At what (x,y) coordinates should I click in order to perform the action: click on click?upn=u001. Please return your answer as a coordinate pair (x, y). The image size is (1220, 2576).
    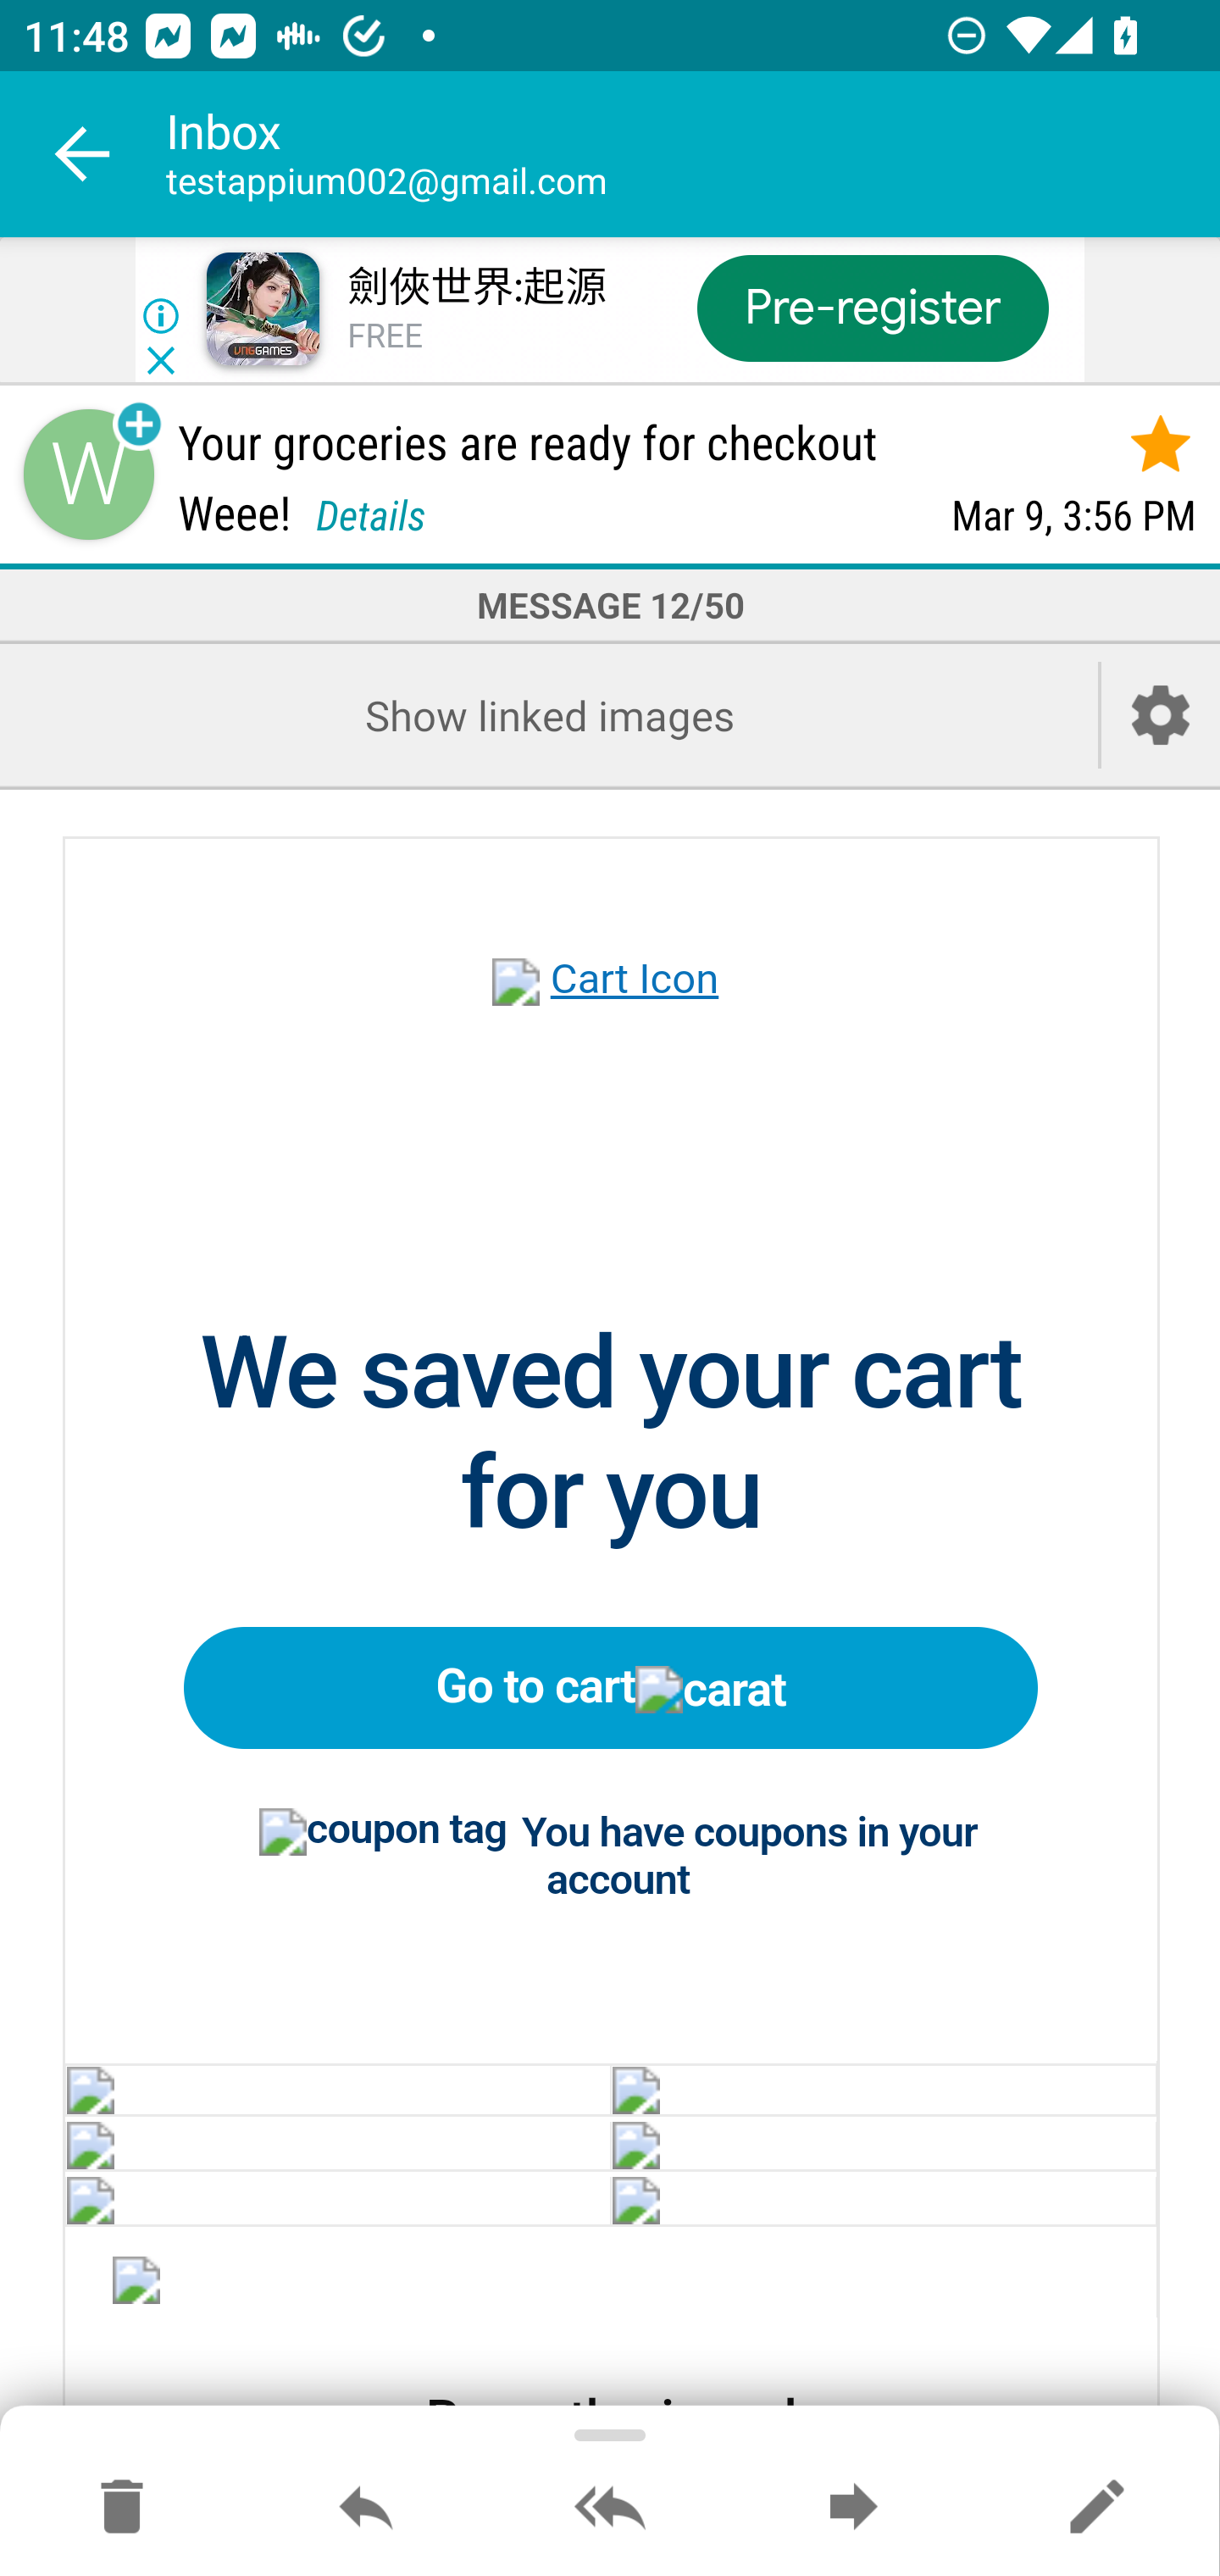
    Looking at the image, I should click on (612, 1017).